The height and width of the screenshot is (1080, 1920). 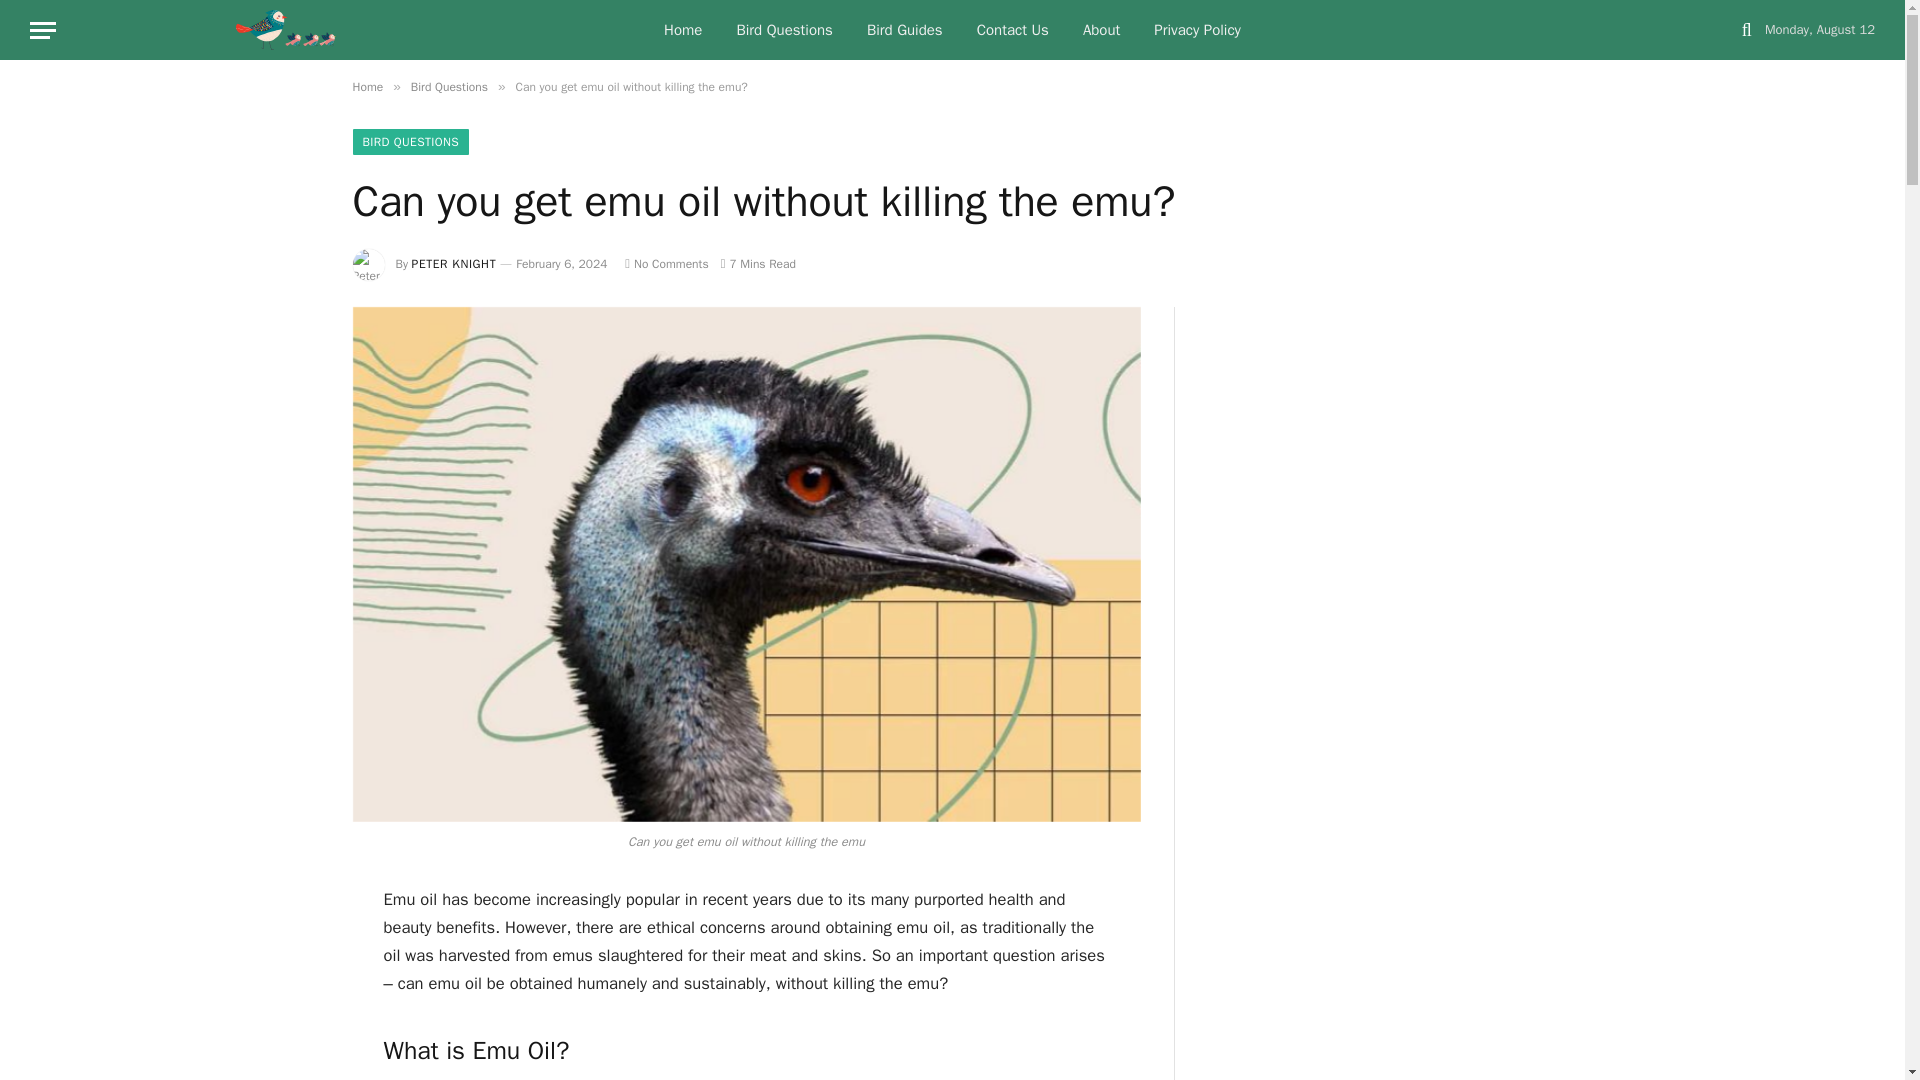 I want to click on BIRD QUESTIONS, so click(x=410, y=142).